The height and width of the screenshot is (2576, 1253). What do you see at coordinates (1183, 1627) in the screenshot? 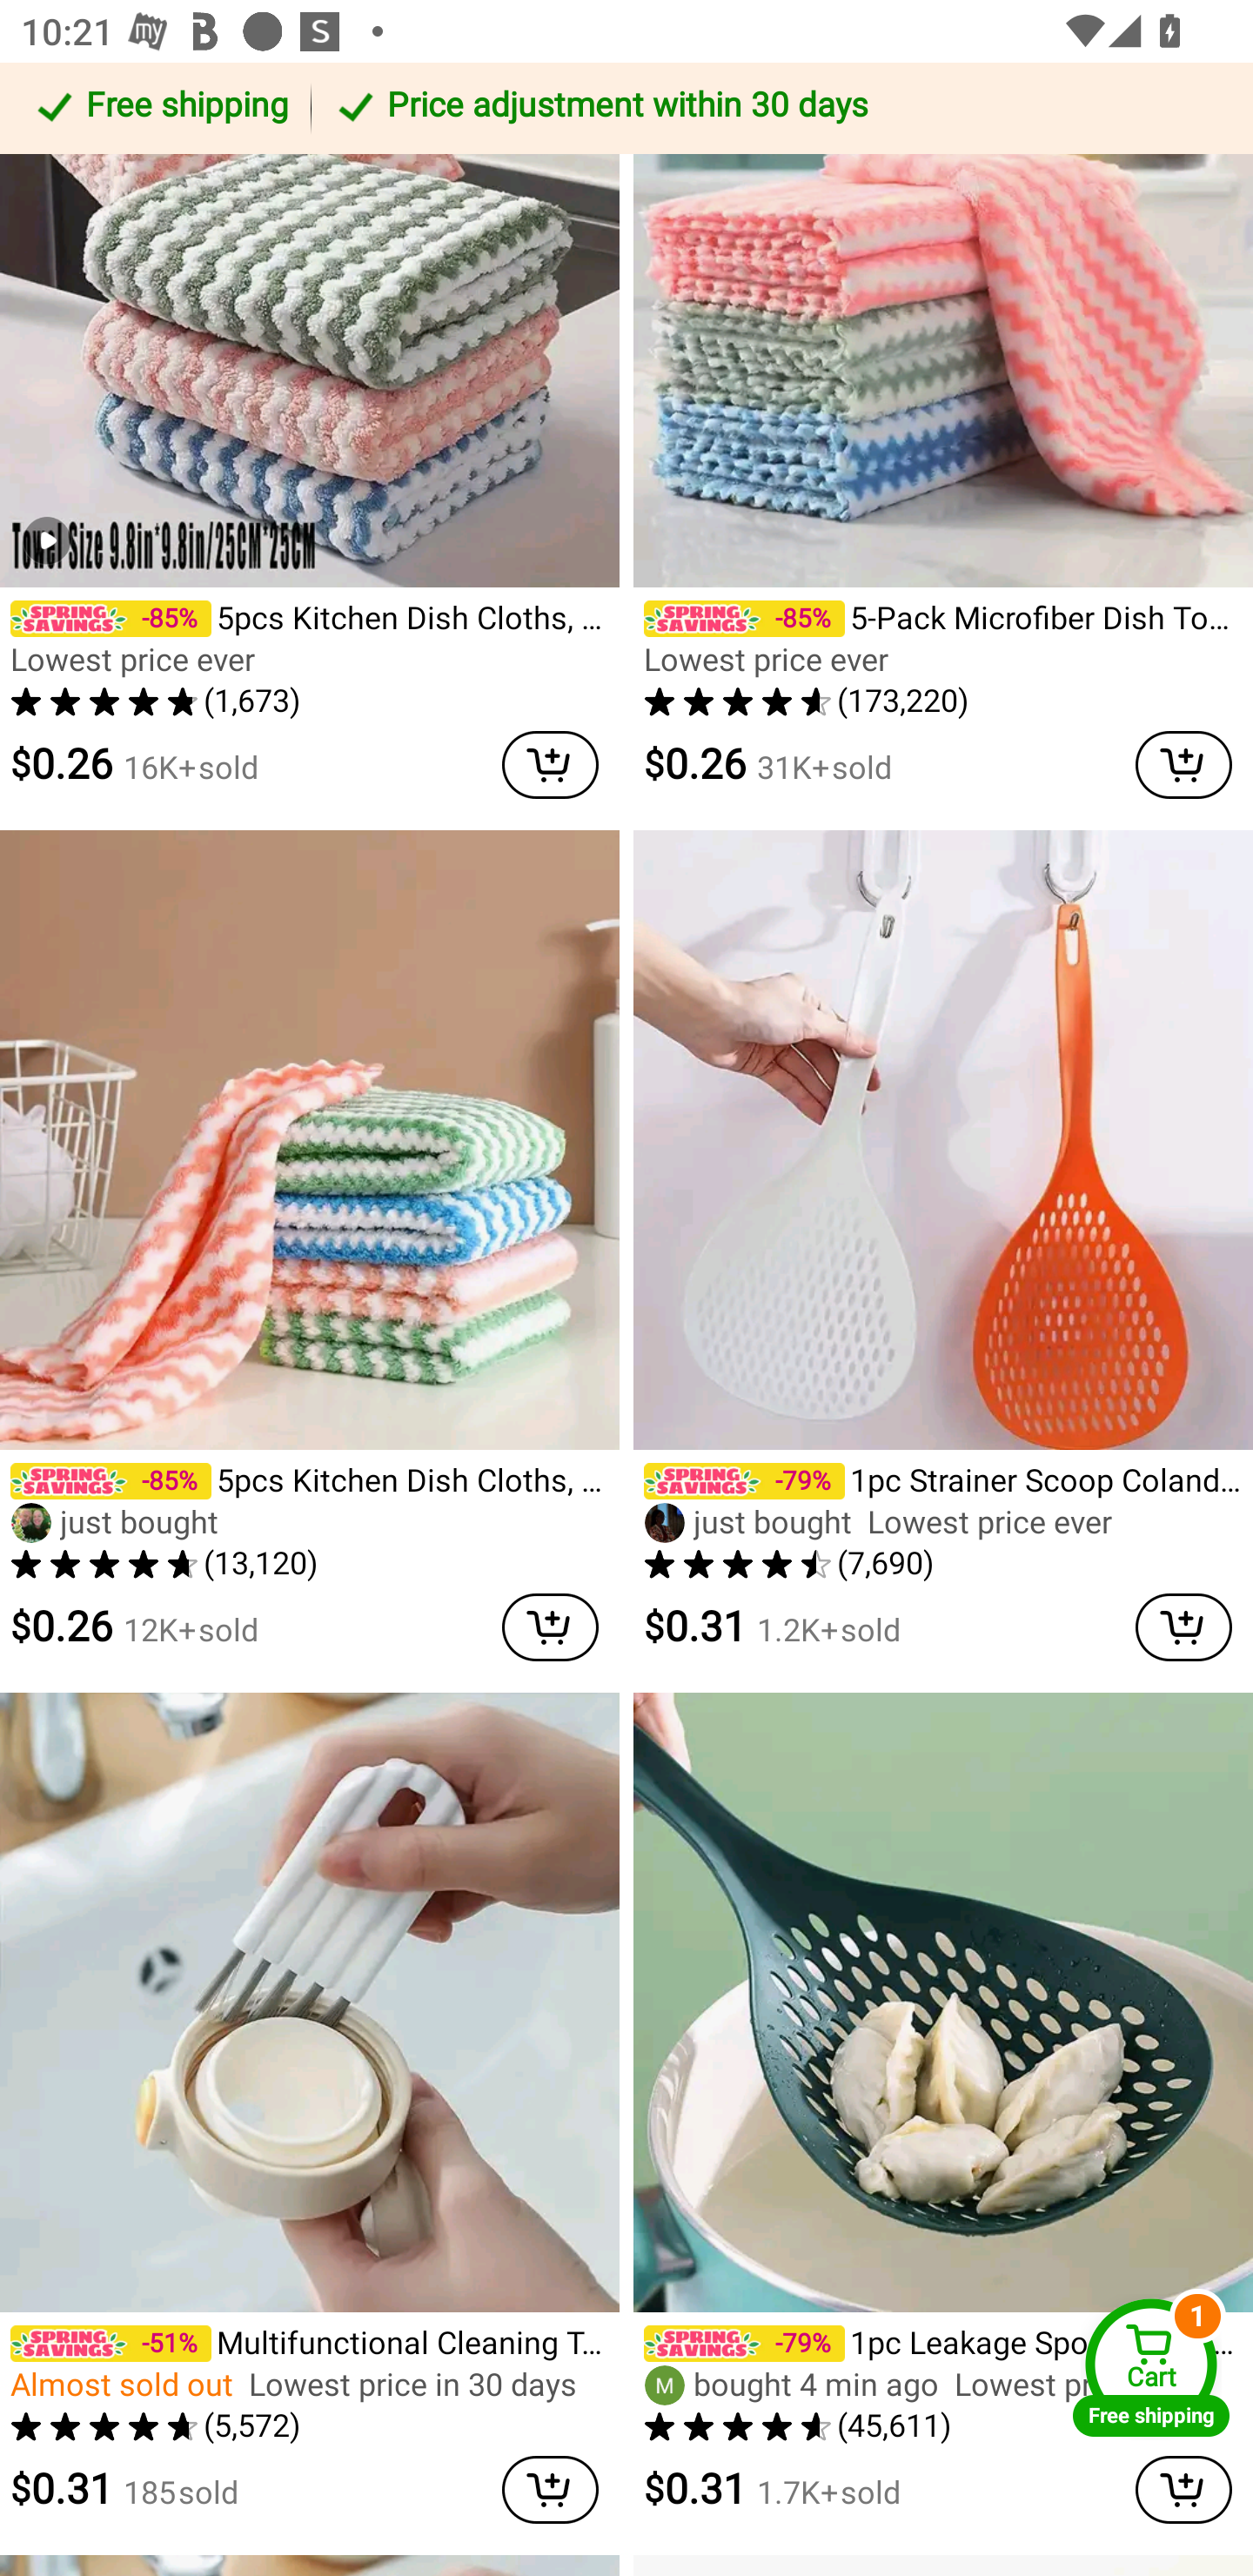
I see `cart delete` at bounding box center [1183, 1627].